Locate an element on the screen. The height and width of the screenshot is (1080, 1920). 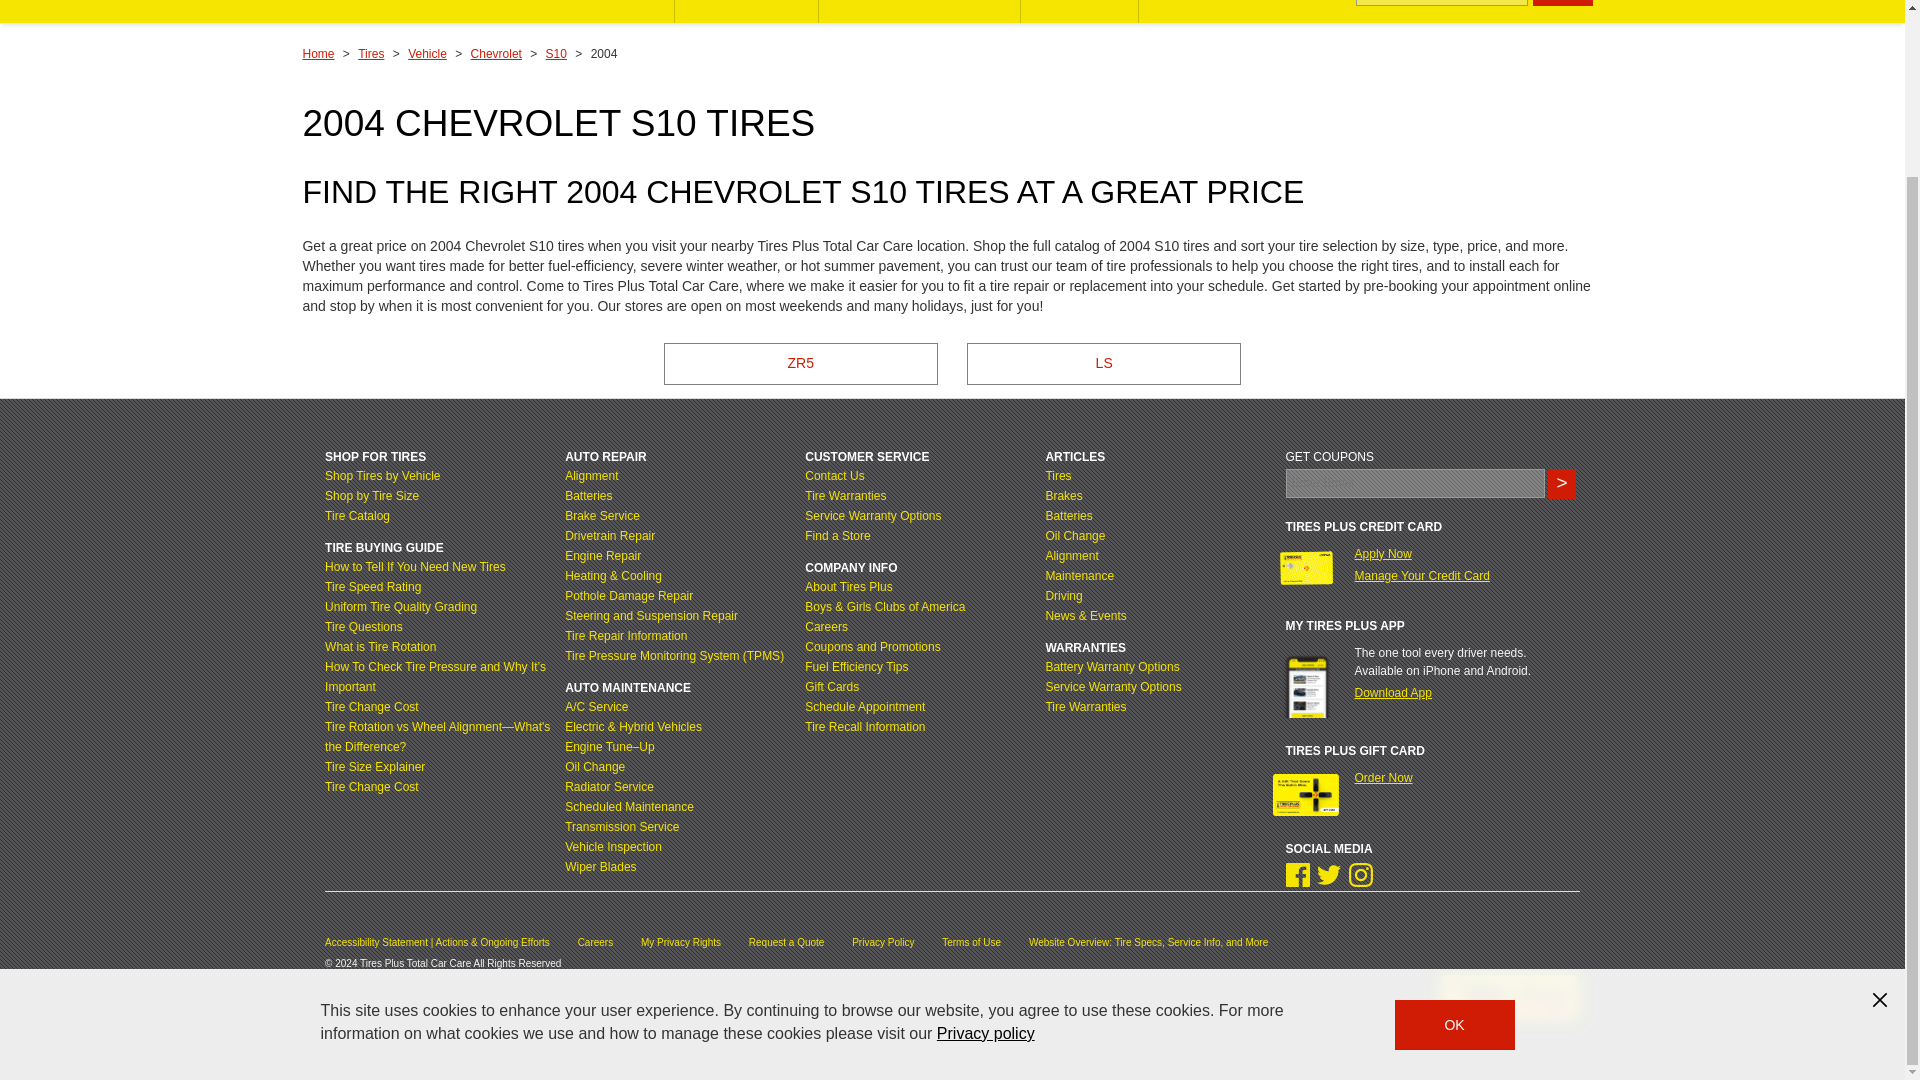
Enter Email is located at coordinates (1416, 482).